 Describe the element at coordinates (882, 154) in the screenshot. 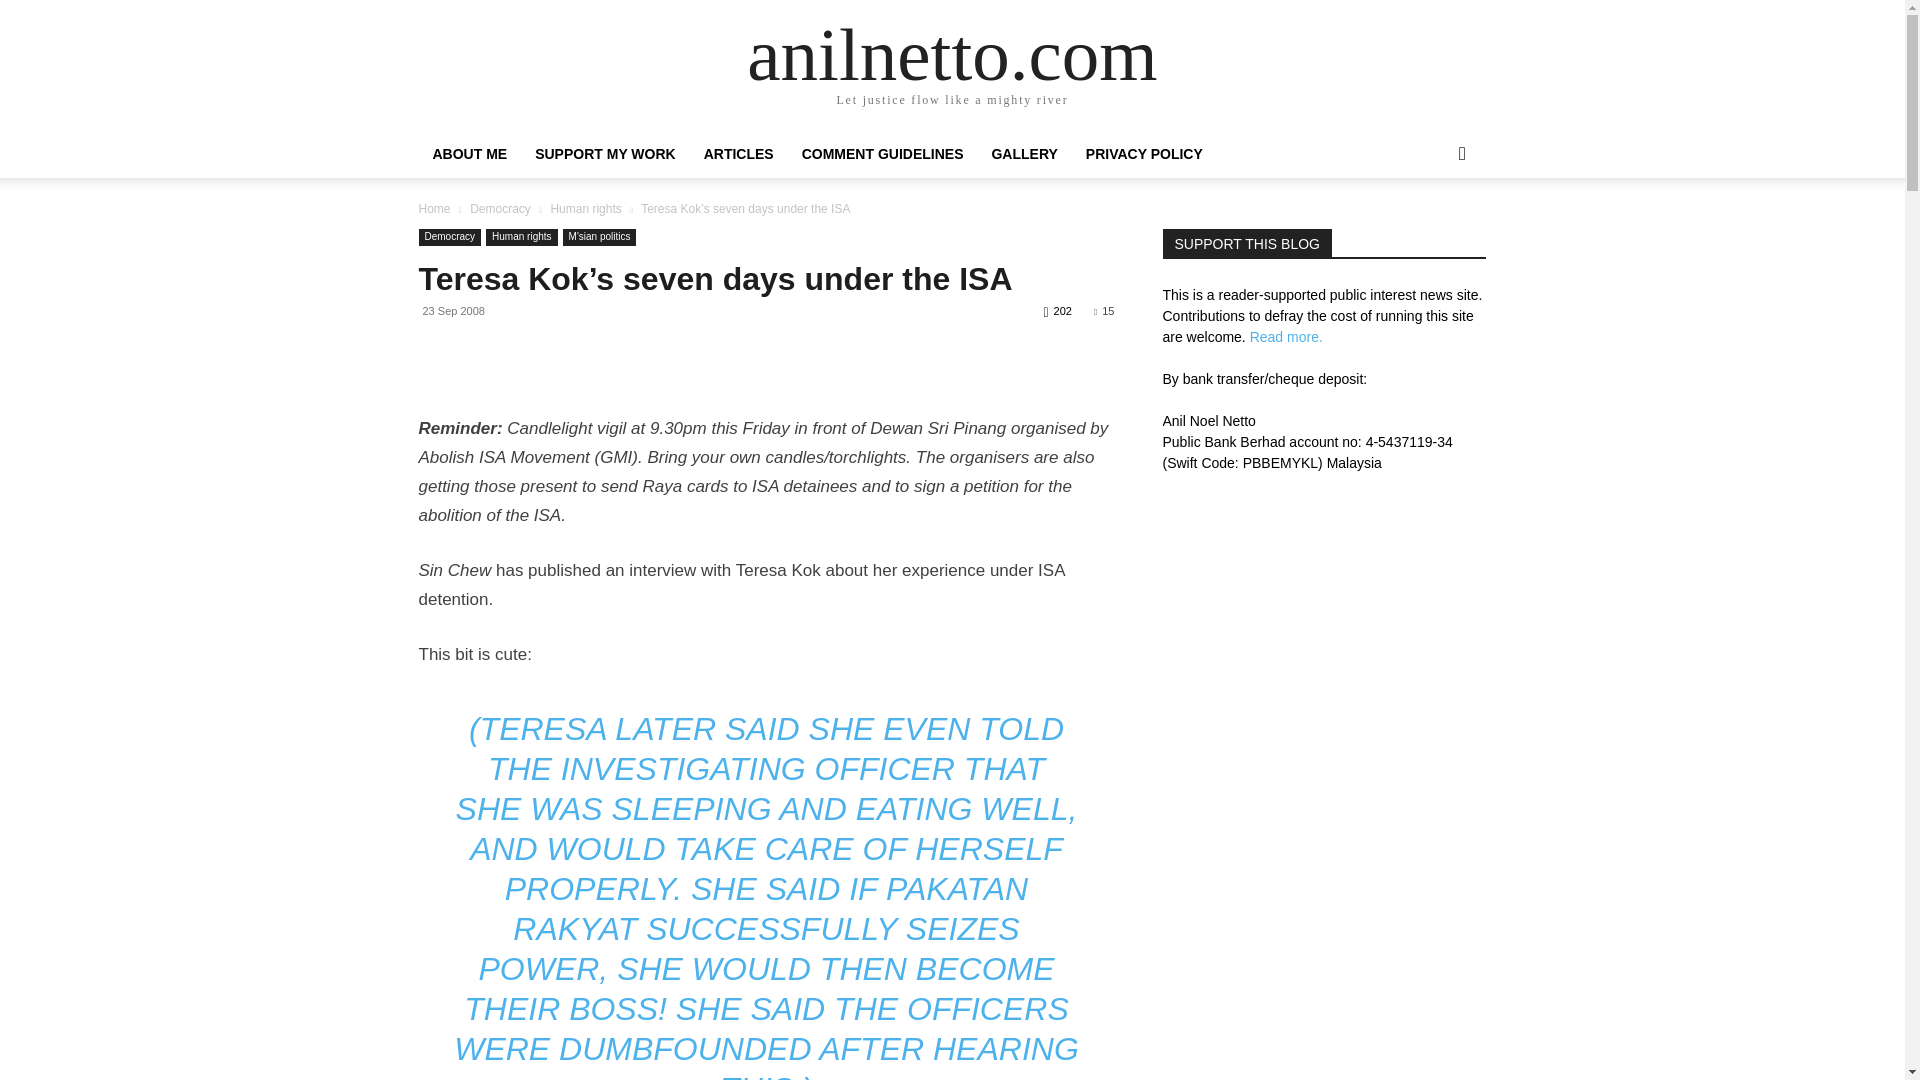

I see `COMMENT GUIDELINES` at that location.